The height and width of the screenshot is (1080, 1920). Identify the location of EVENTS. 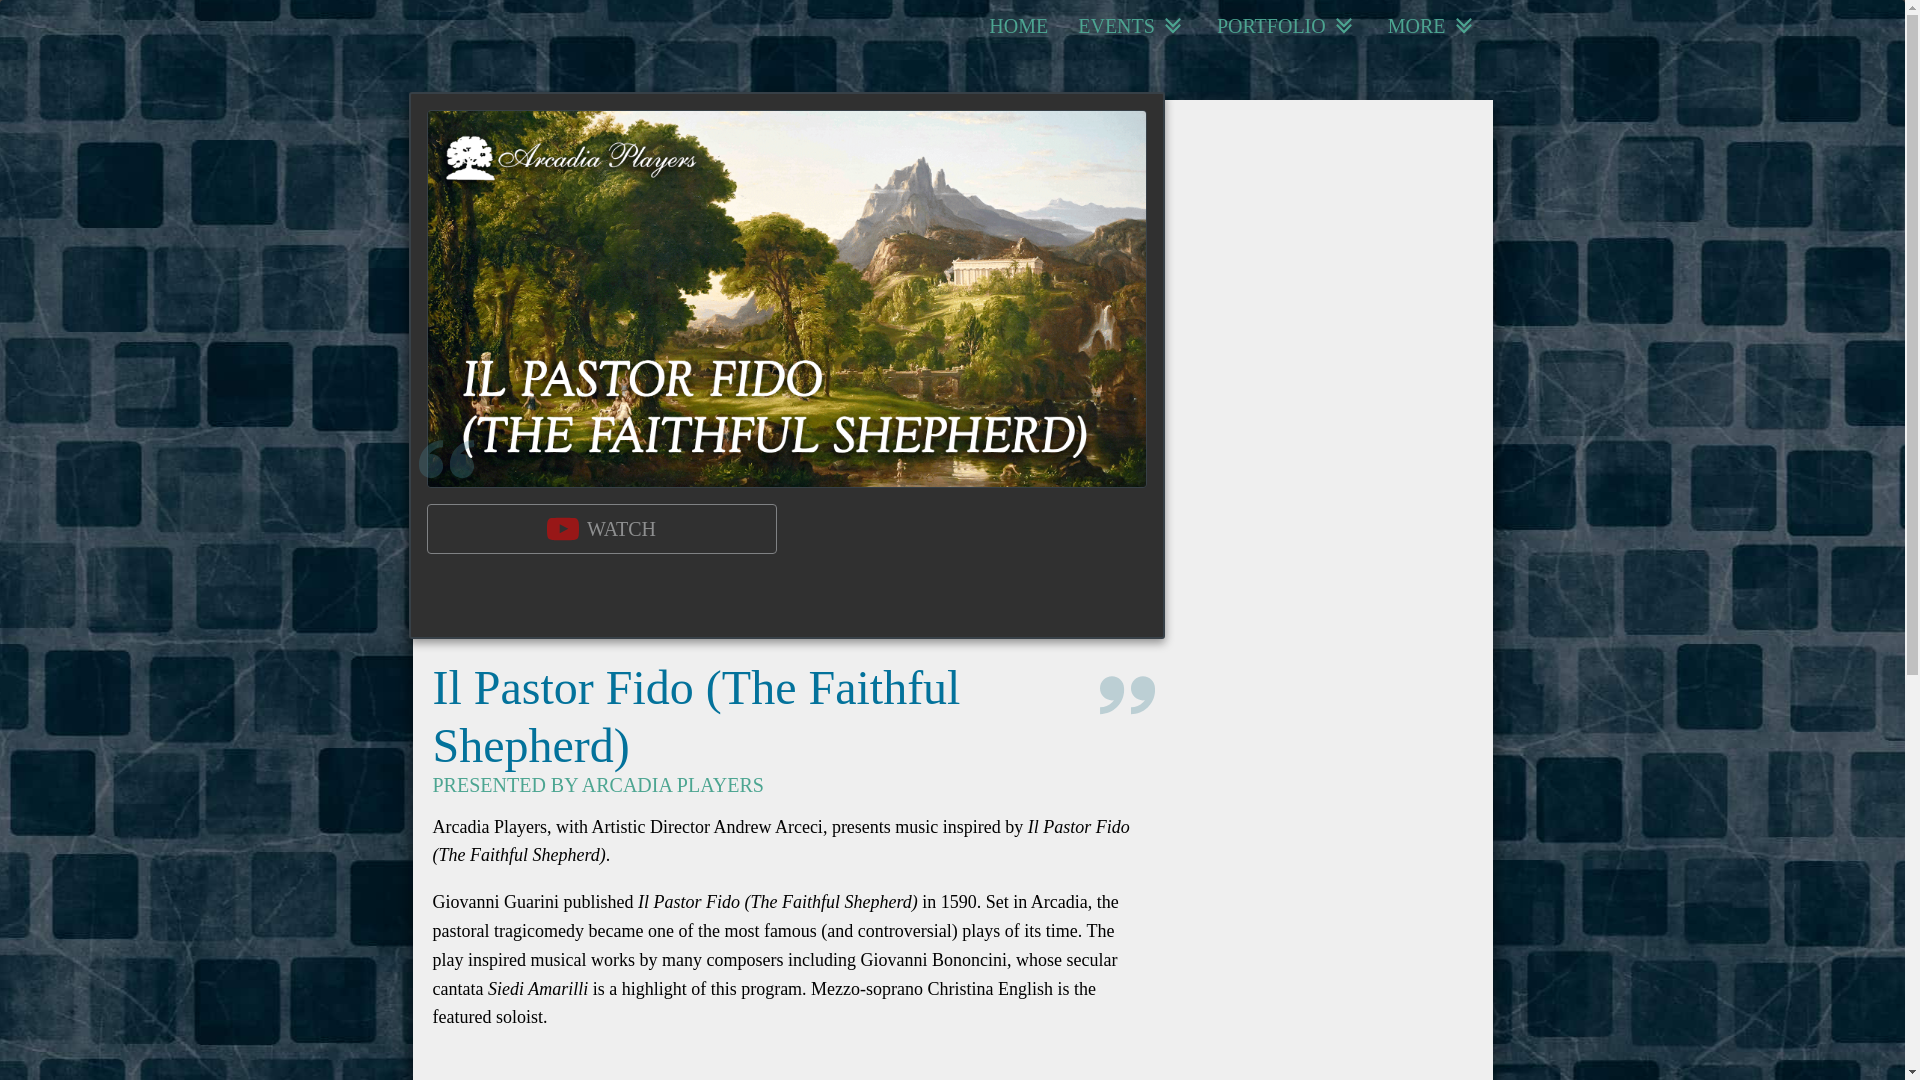
(1132, 26).